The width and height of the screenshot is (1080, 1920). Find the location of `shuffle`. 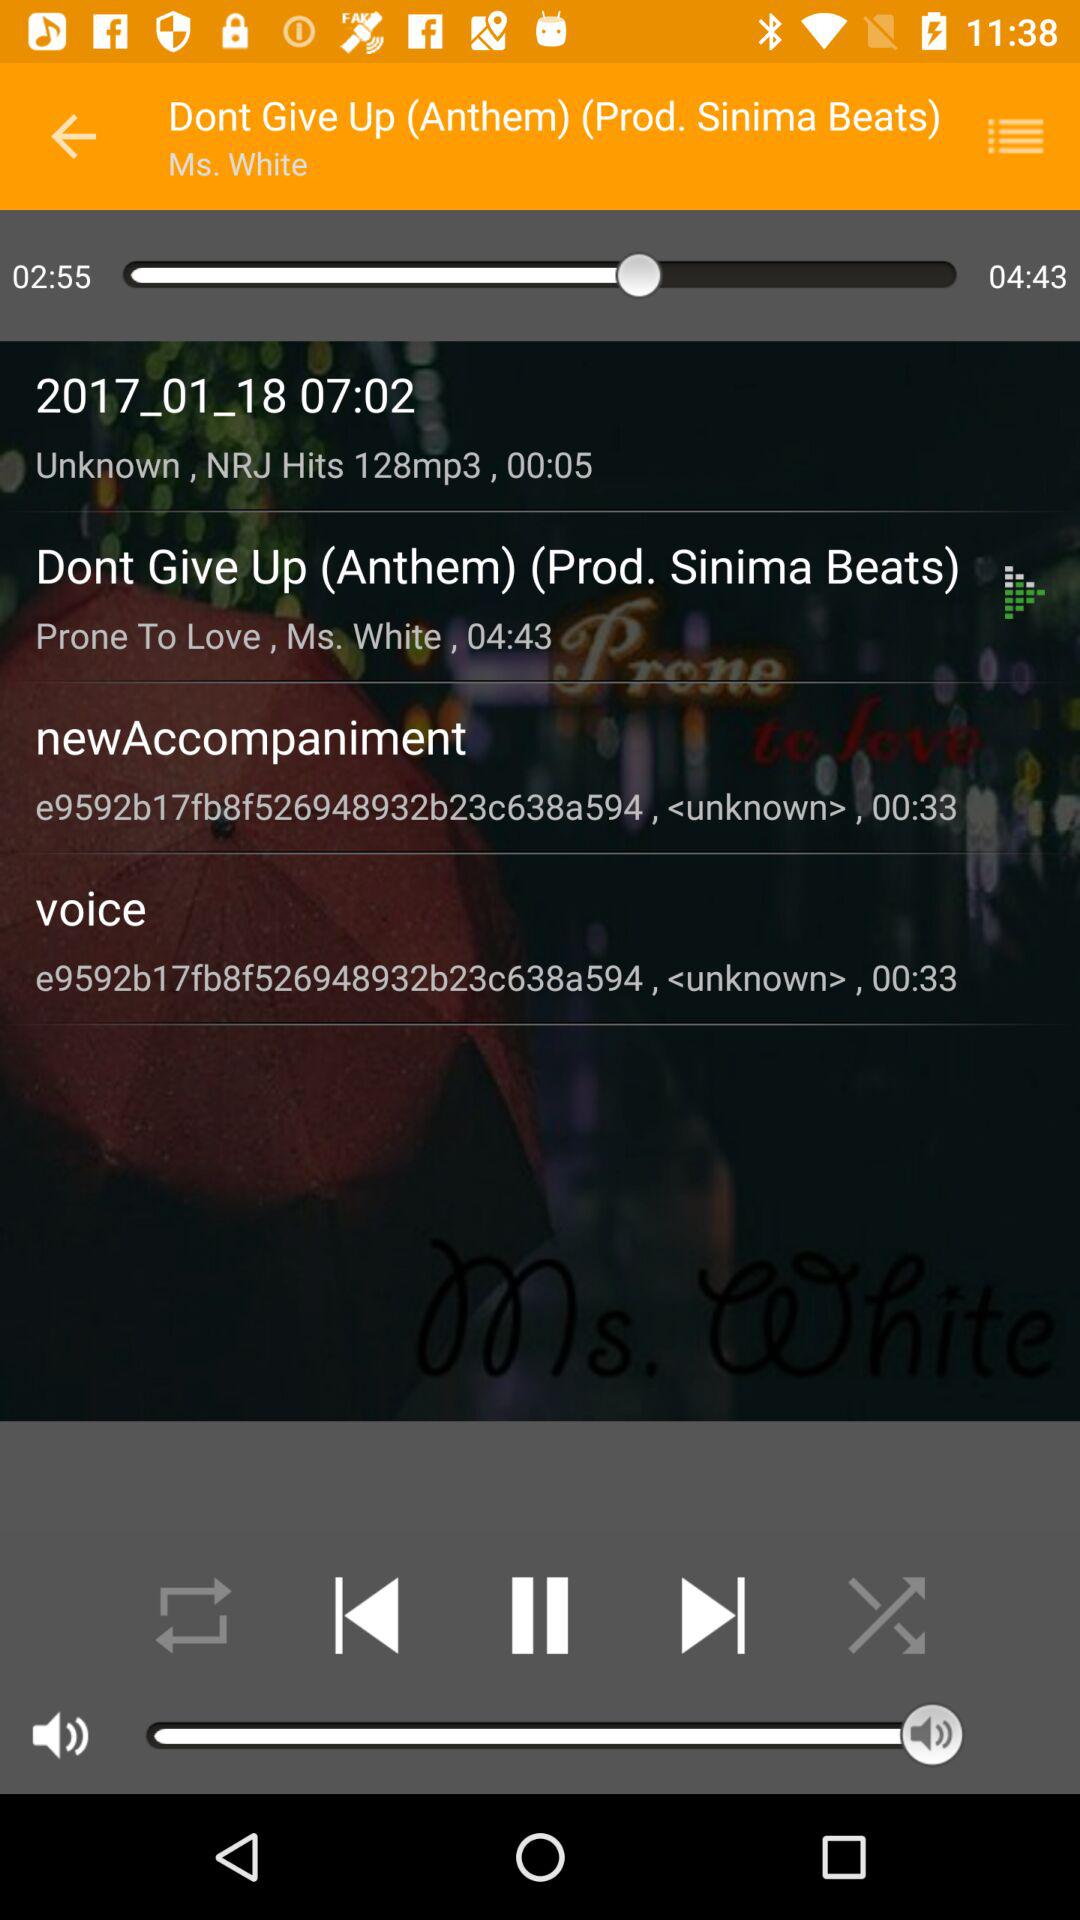

shuffle is located at coordinates (886, 1616).